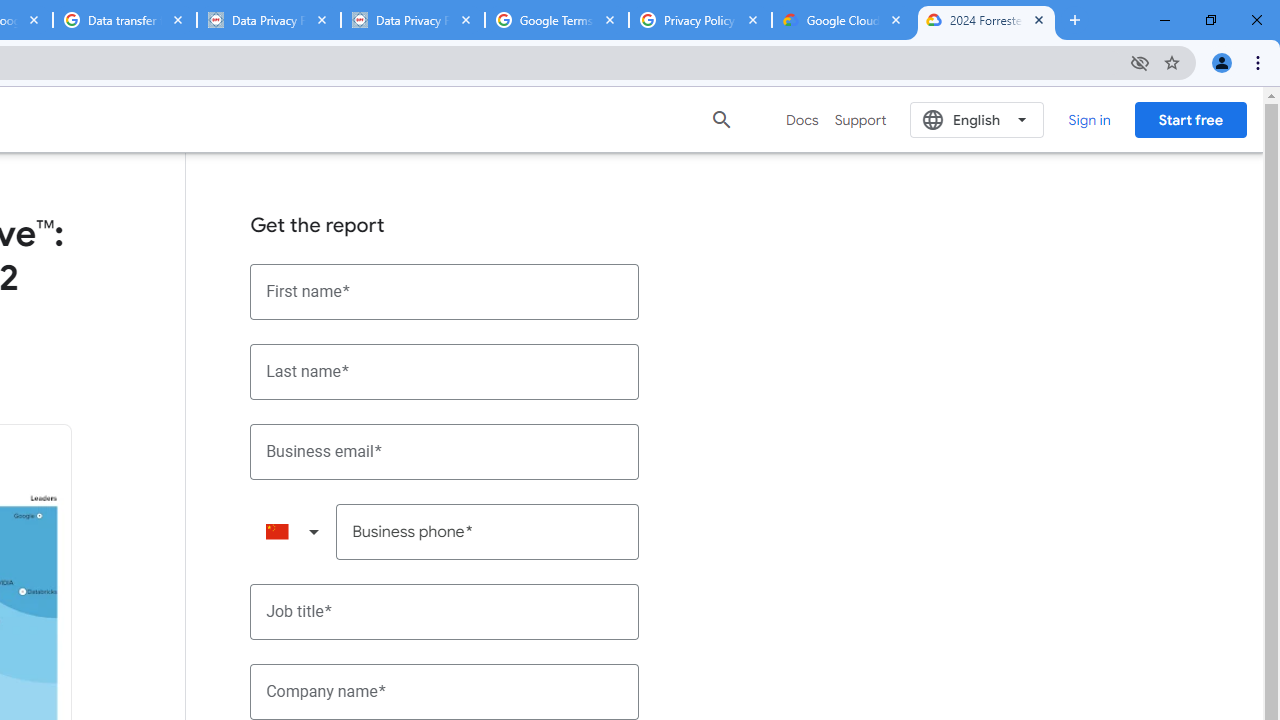  What do you see at coordinates (445, 692) in the screenshot?
I see `Company name*` at bounding box center [445, 692].